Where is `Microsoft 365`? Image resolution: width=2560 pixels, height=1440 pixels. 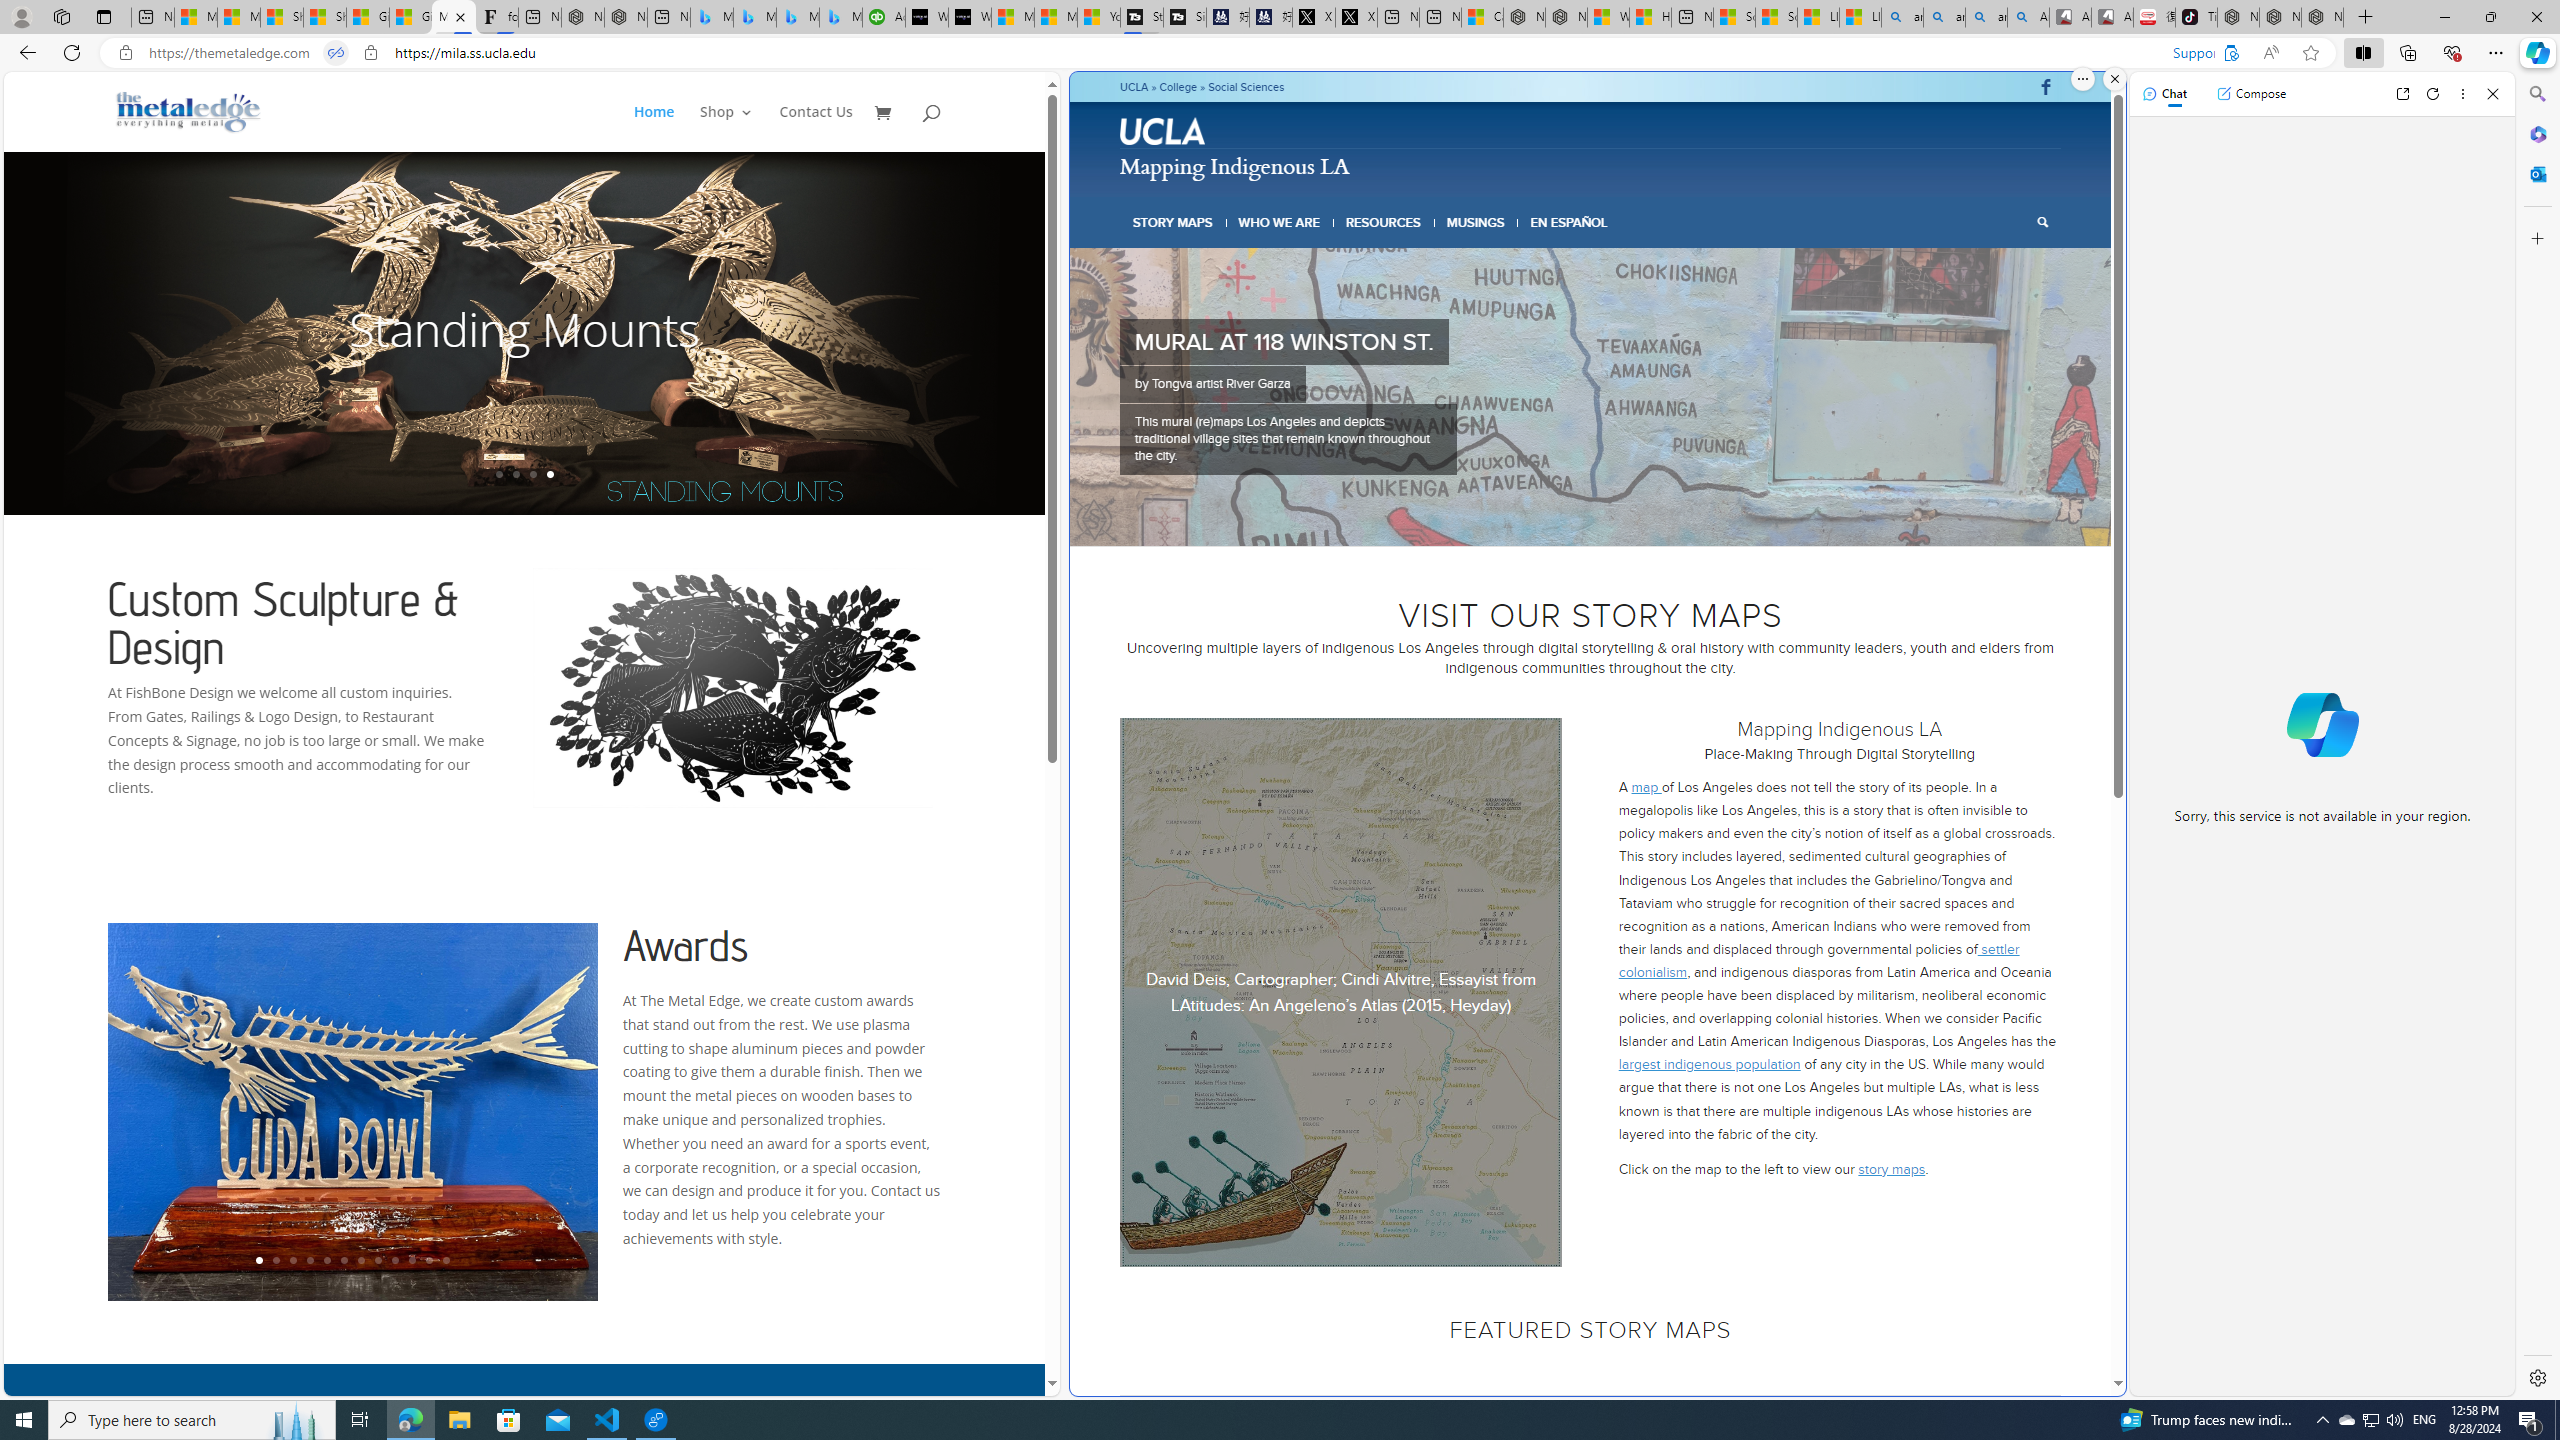
Microsoft 365 is located at coordinates (2536, 134).